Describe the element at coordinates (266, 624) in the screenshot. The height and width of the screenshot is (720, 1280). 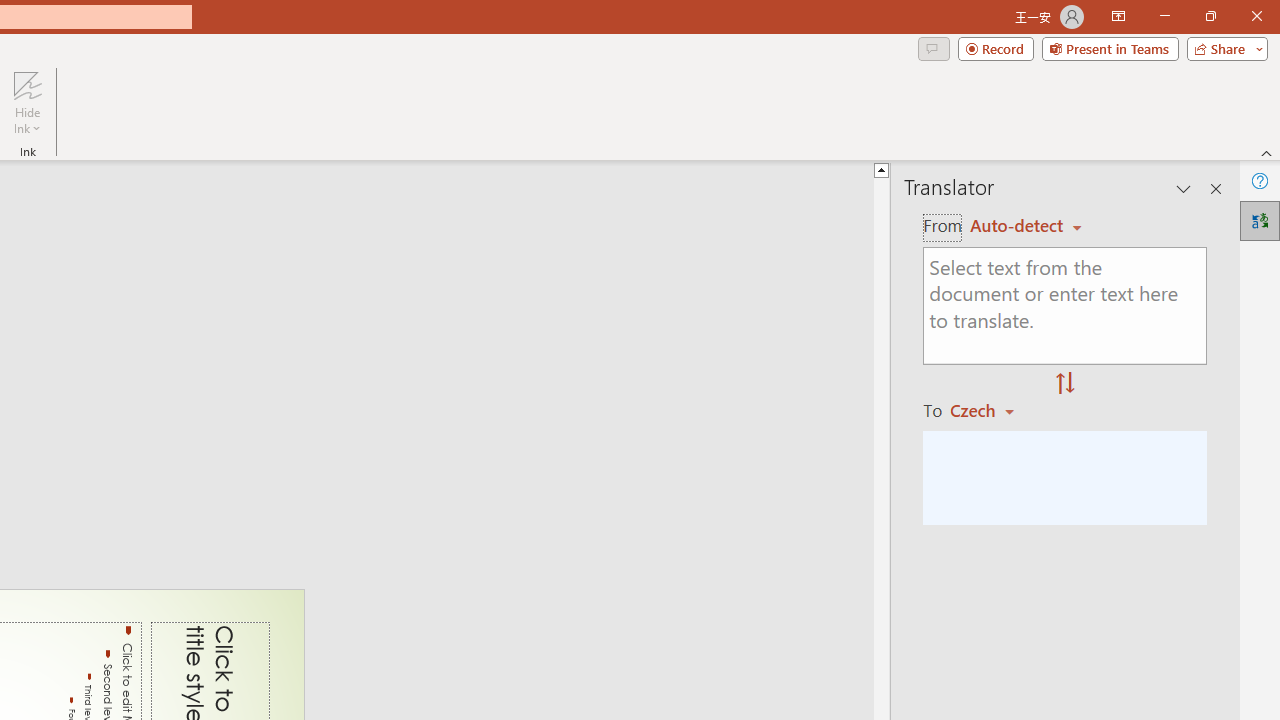
I see `Save as type` at that location.